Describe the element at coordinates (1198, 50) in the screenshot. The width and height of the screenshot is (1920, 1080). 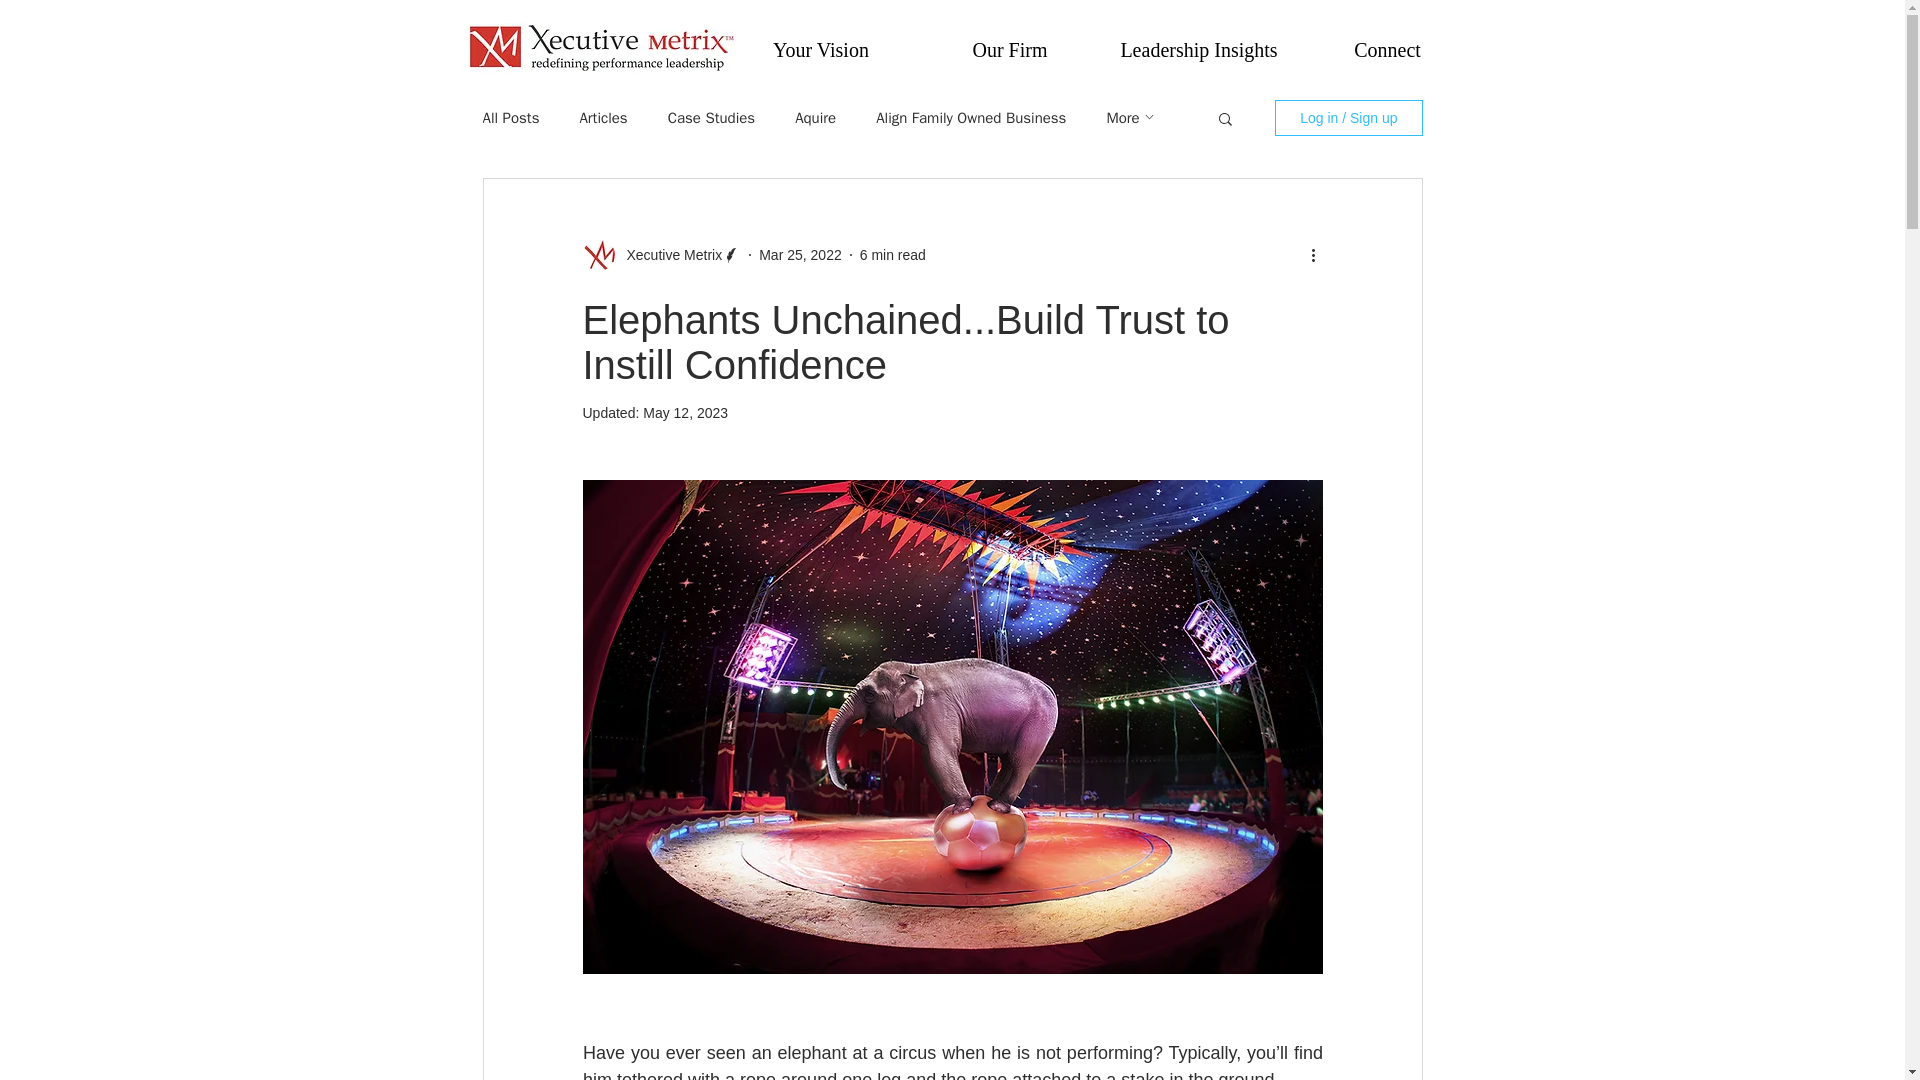
I see `Leadership Insights` at that location.